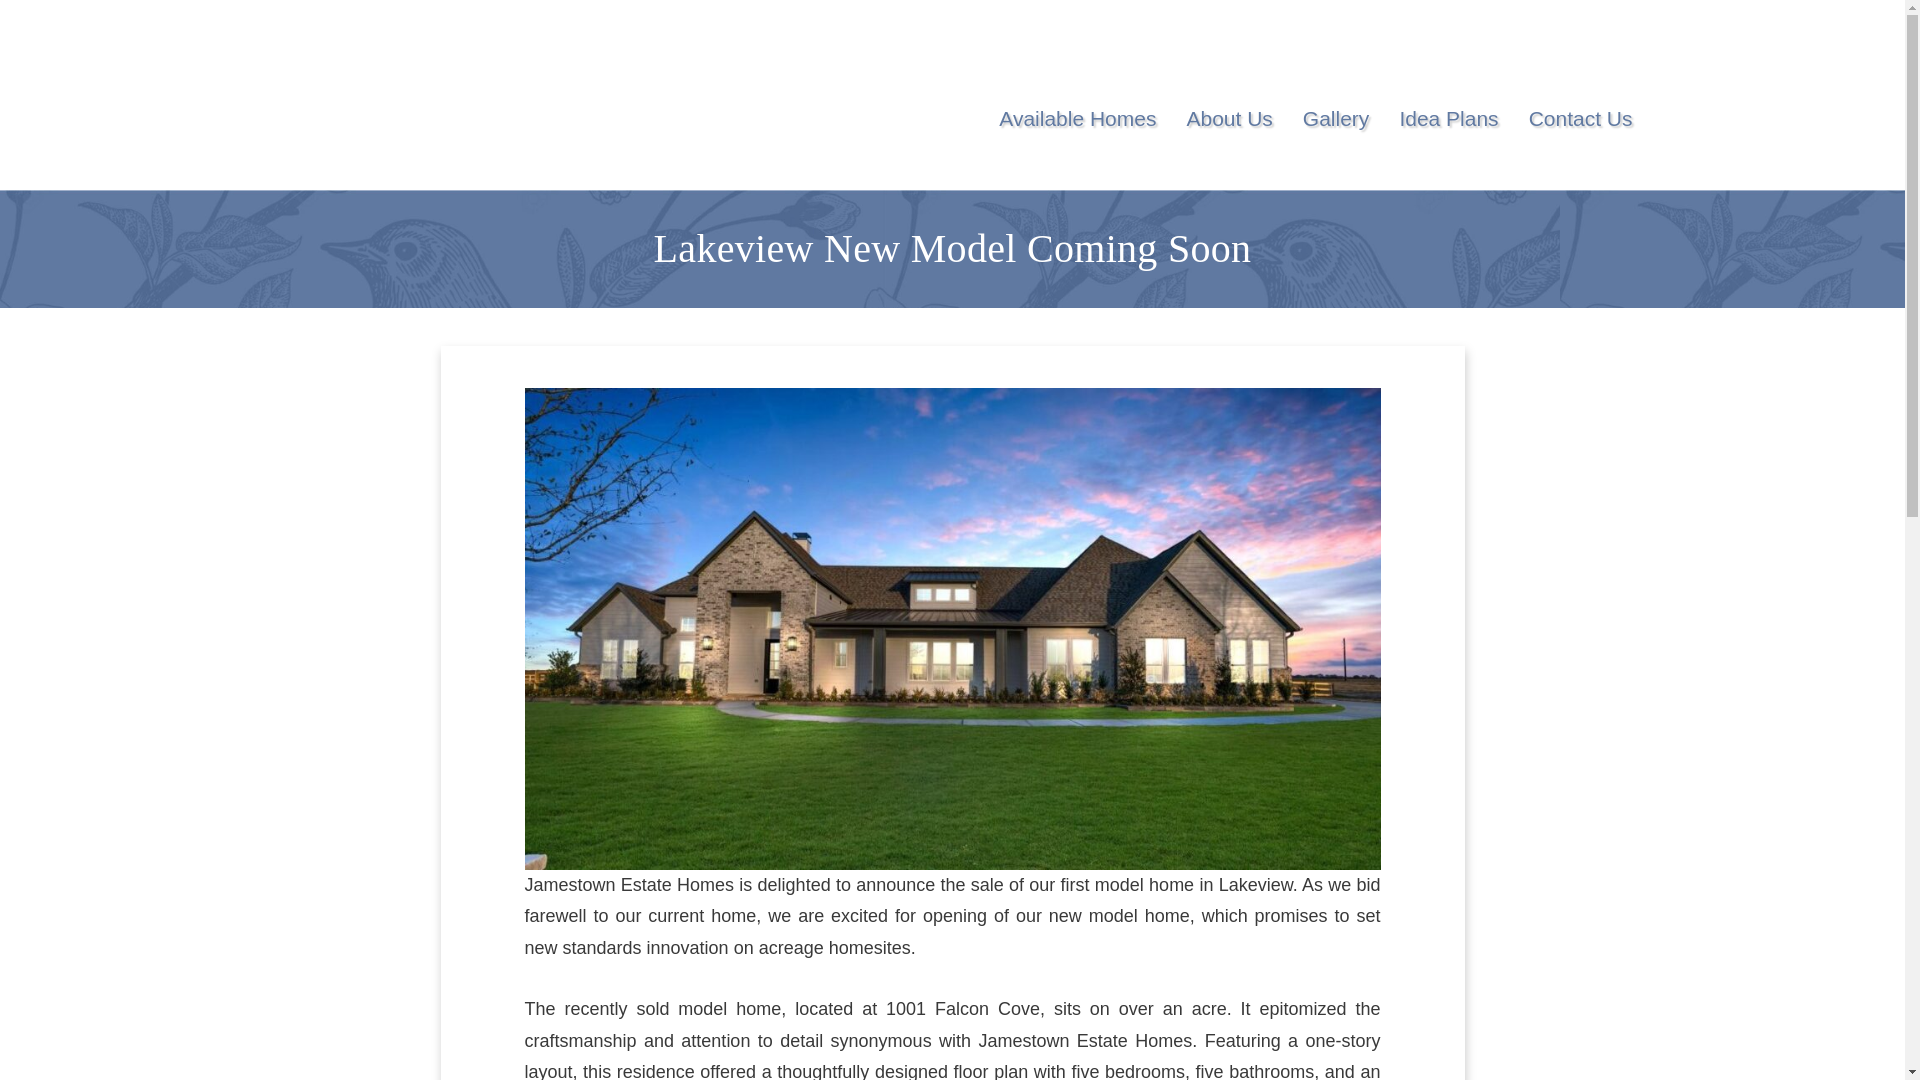 Image resolution: width=1920 pixels, height=1080 pixels. I want to click on Idea Plans, so click(1448, 119).